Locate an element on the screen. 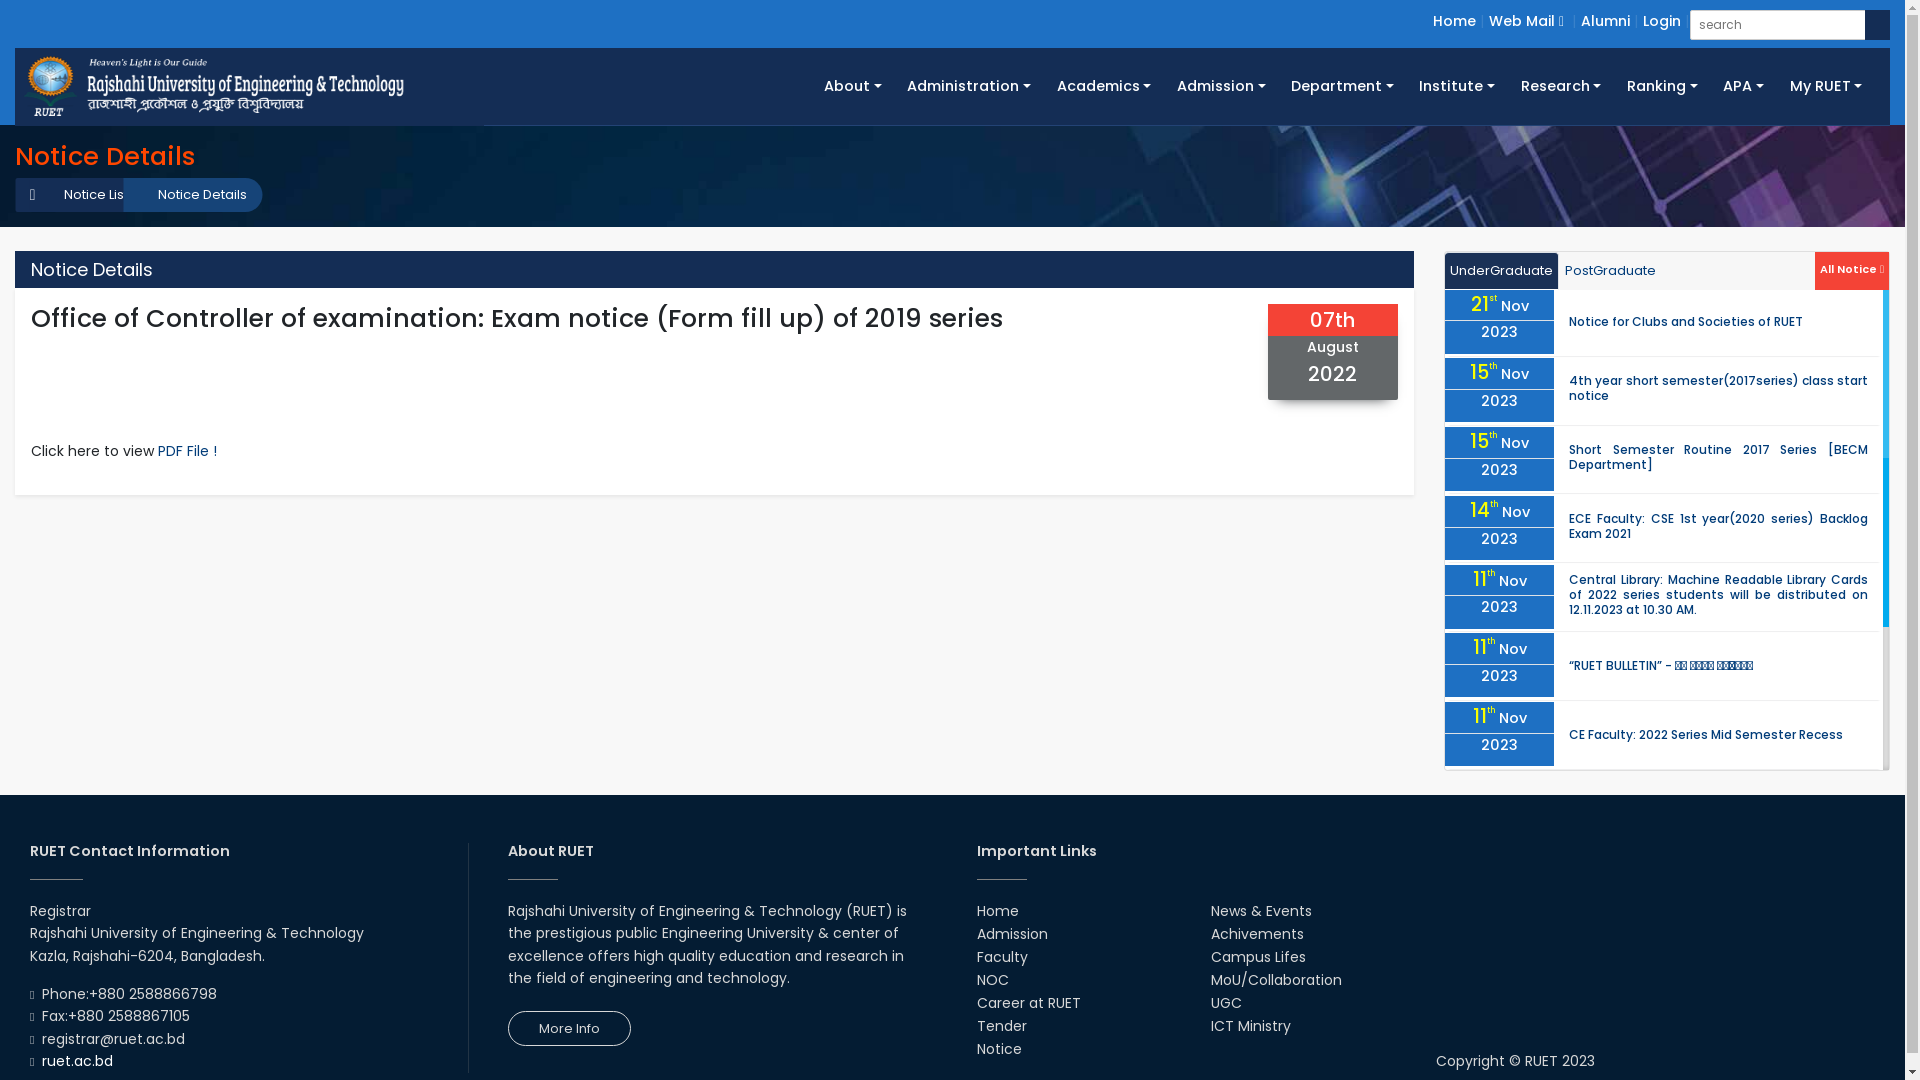 The height and width of the screenshot is (1080, 1920). CE Faculty: 2022 Series Mid Semester Recess is located at coordinates (1706, 734).